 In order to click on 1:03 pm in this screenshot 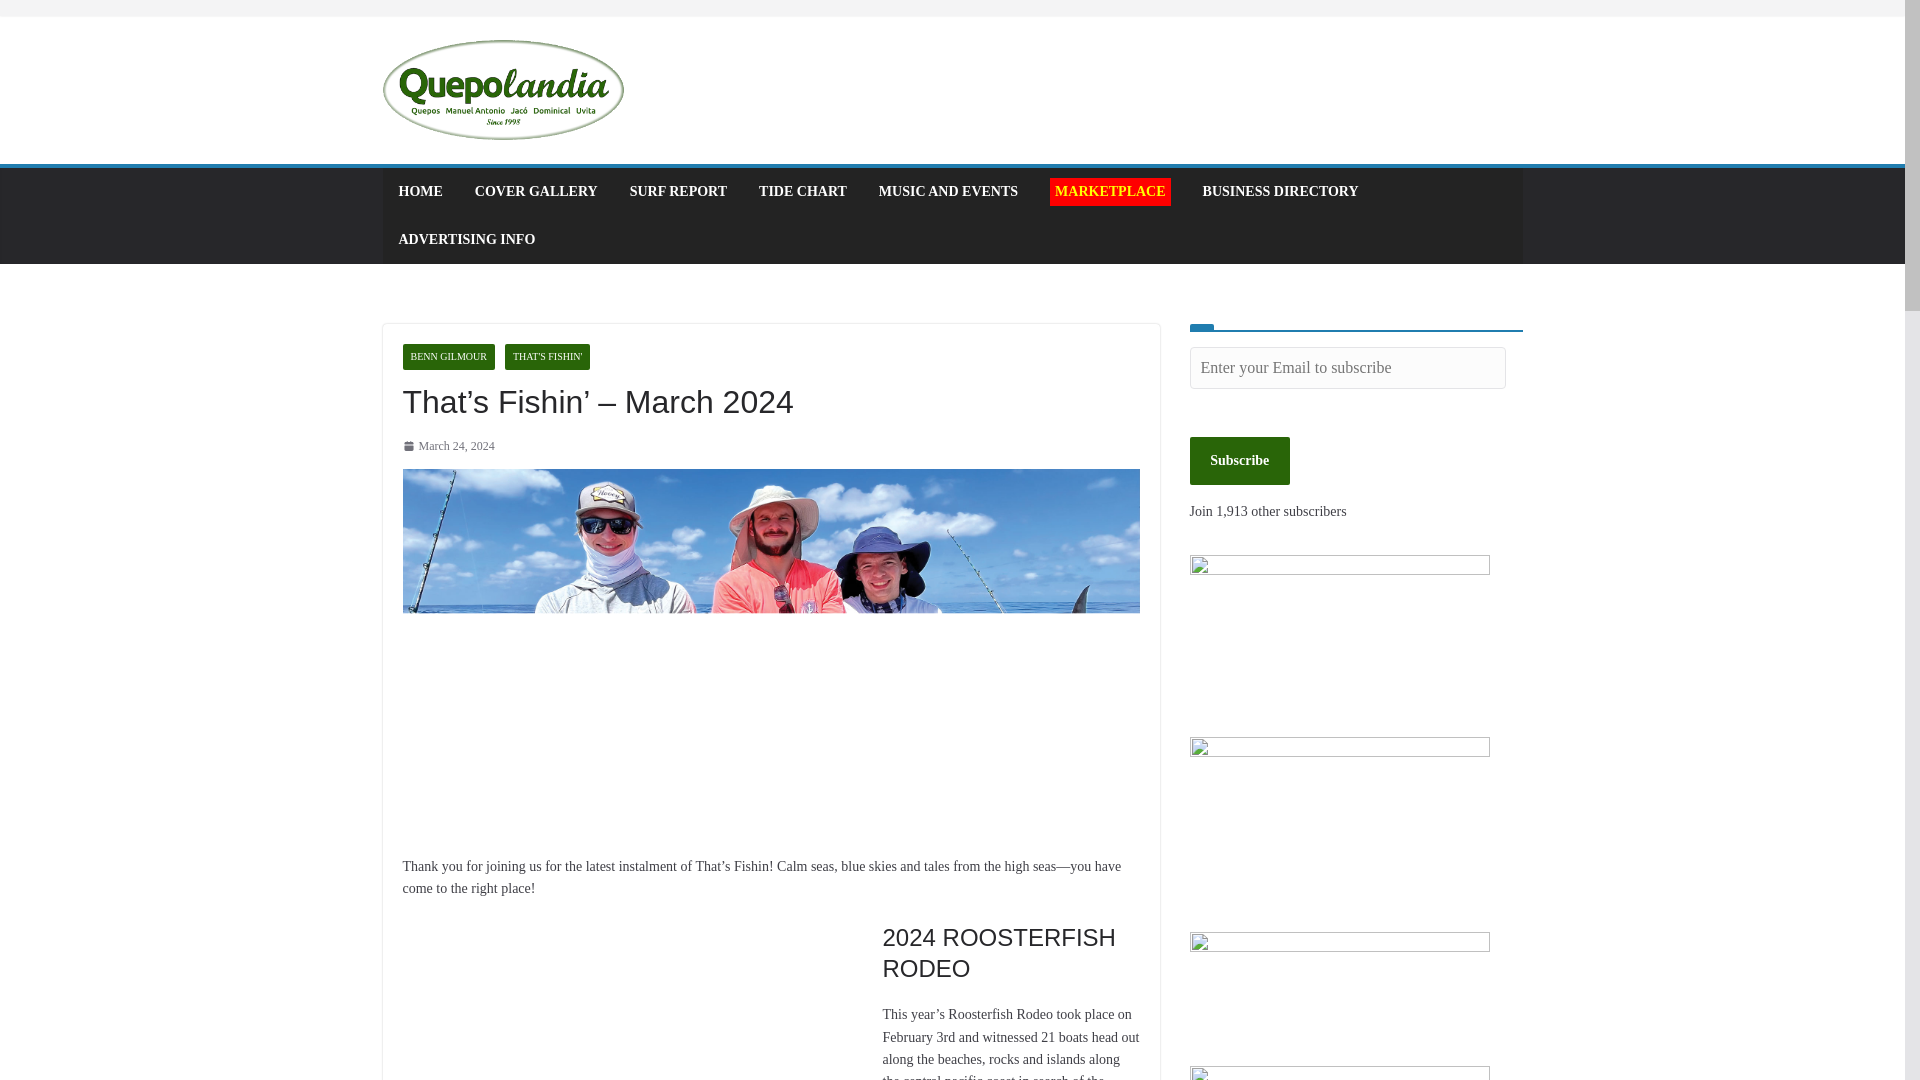, I will do `click(447, 446)`.